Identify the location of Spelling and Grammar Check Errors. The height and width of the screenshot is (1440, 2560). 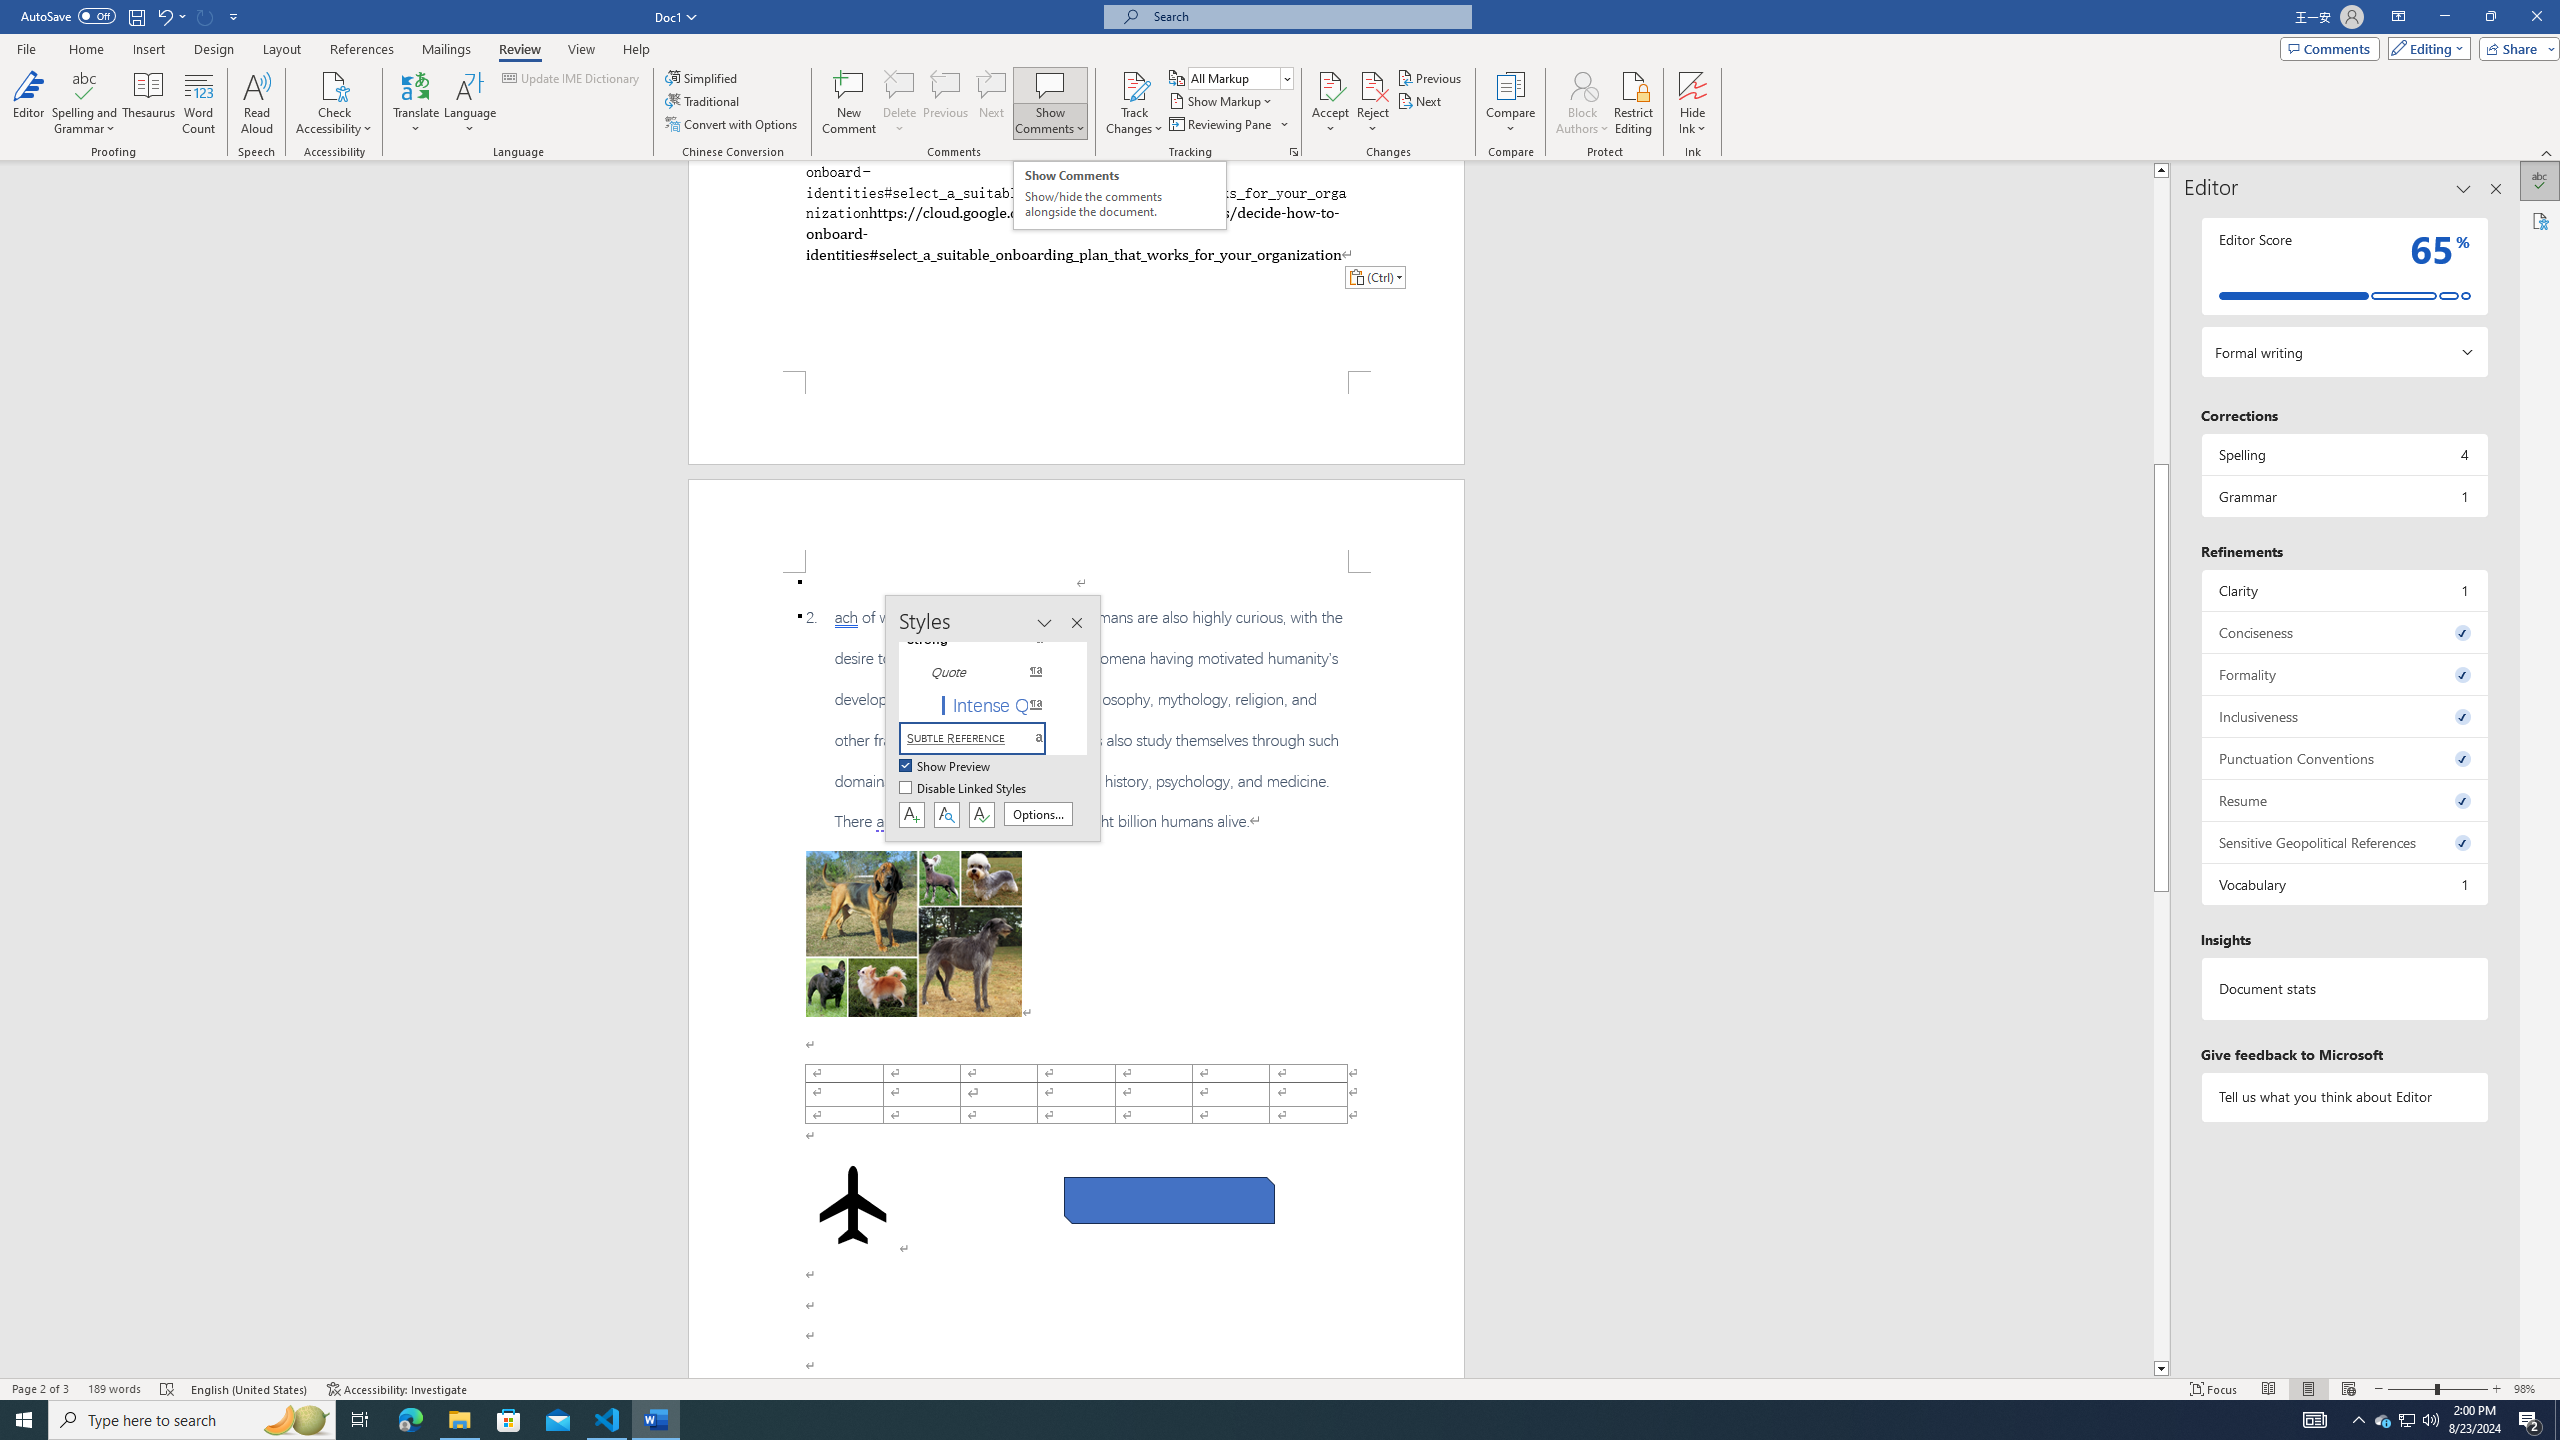
(168, 1389).